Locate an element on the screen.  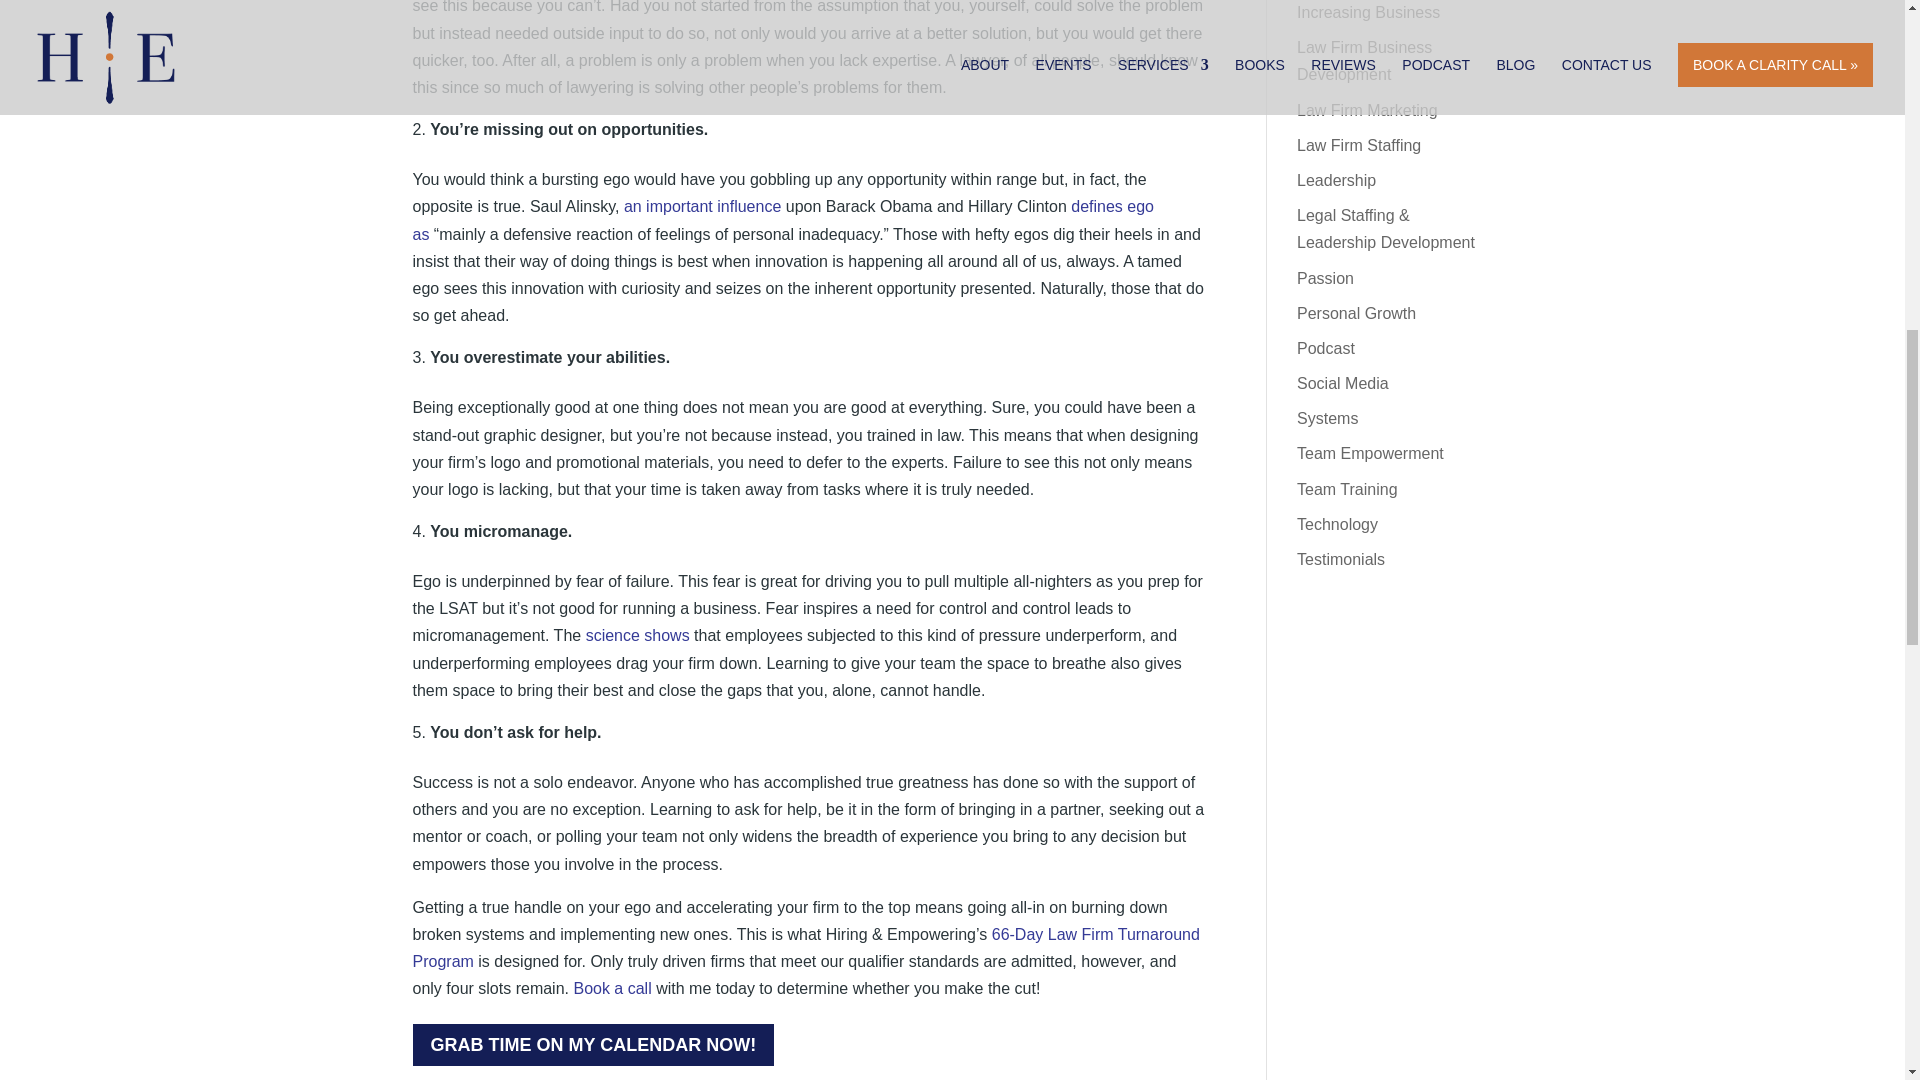
66-Day Law Firm Turnaround Program is located at coordinates (805, 947).